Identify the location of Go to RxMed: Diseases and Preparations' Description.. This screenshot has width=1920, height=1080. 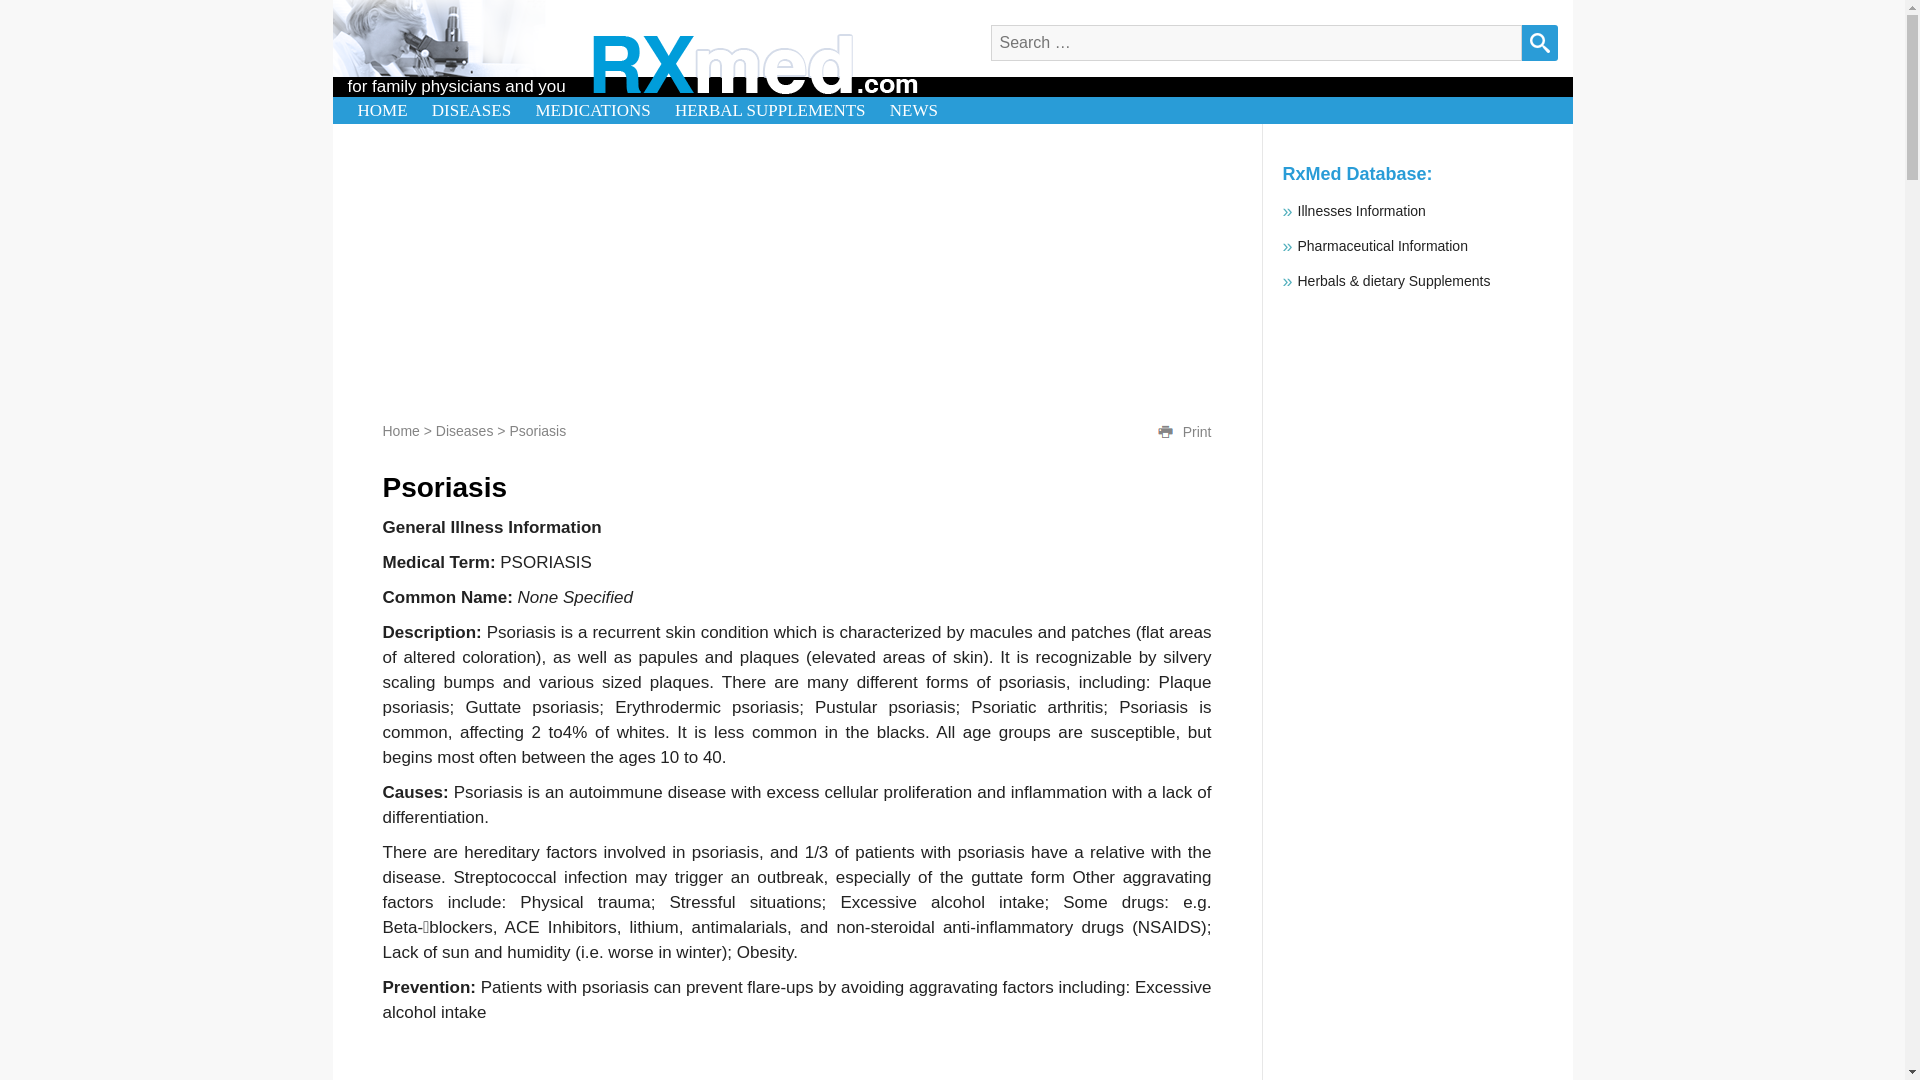
(400, 430).